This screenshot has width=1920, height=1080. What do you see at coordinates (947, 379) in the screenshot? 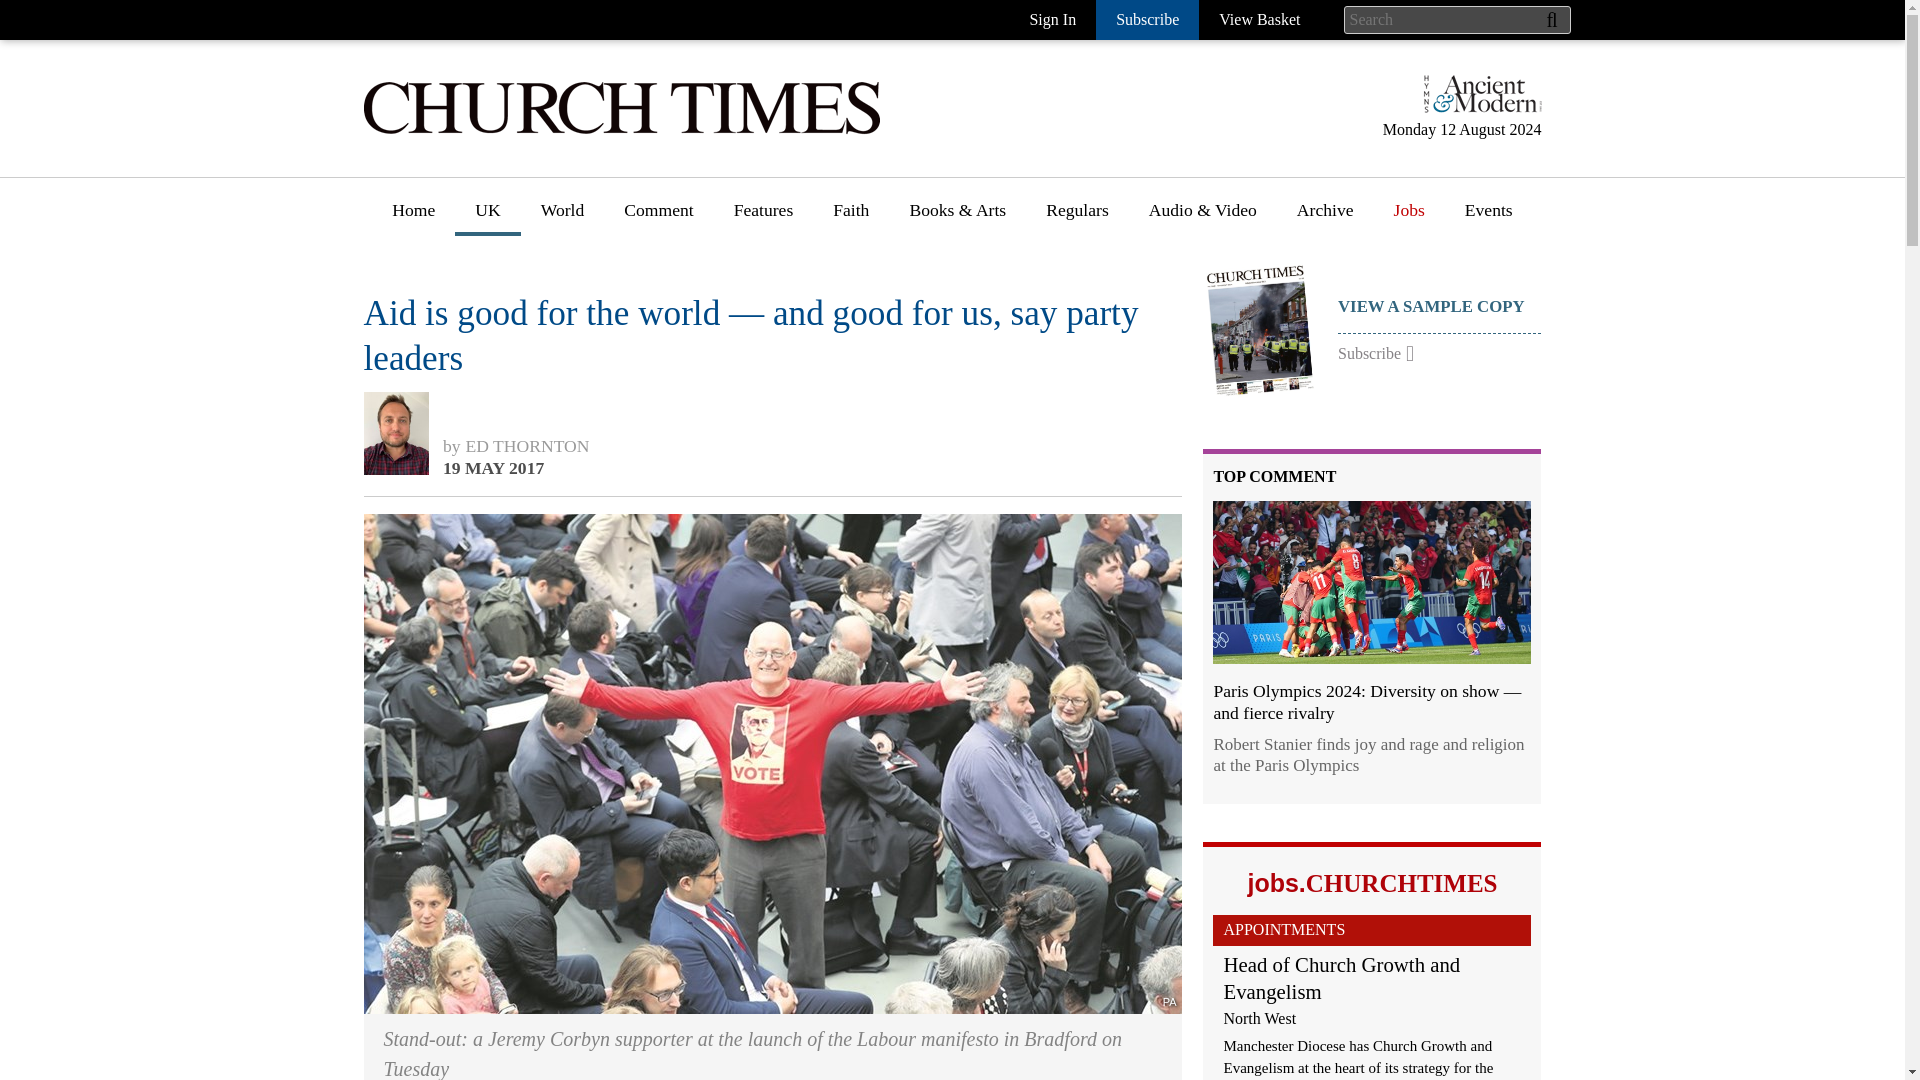
I see `Visual arts` at bounding box center [947, 379].